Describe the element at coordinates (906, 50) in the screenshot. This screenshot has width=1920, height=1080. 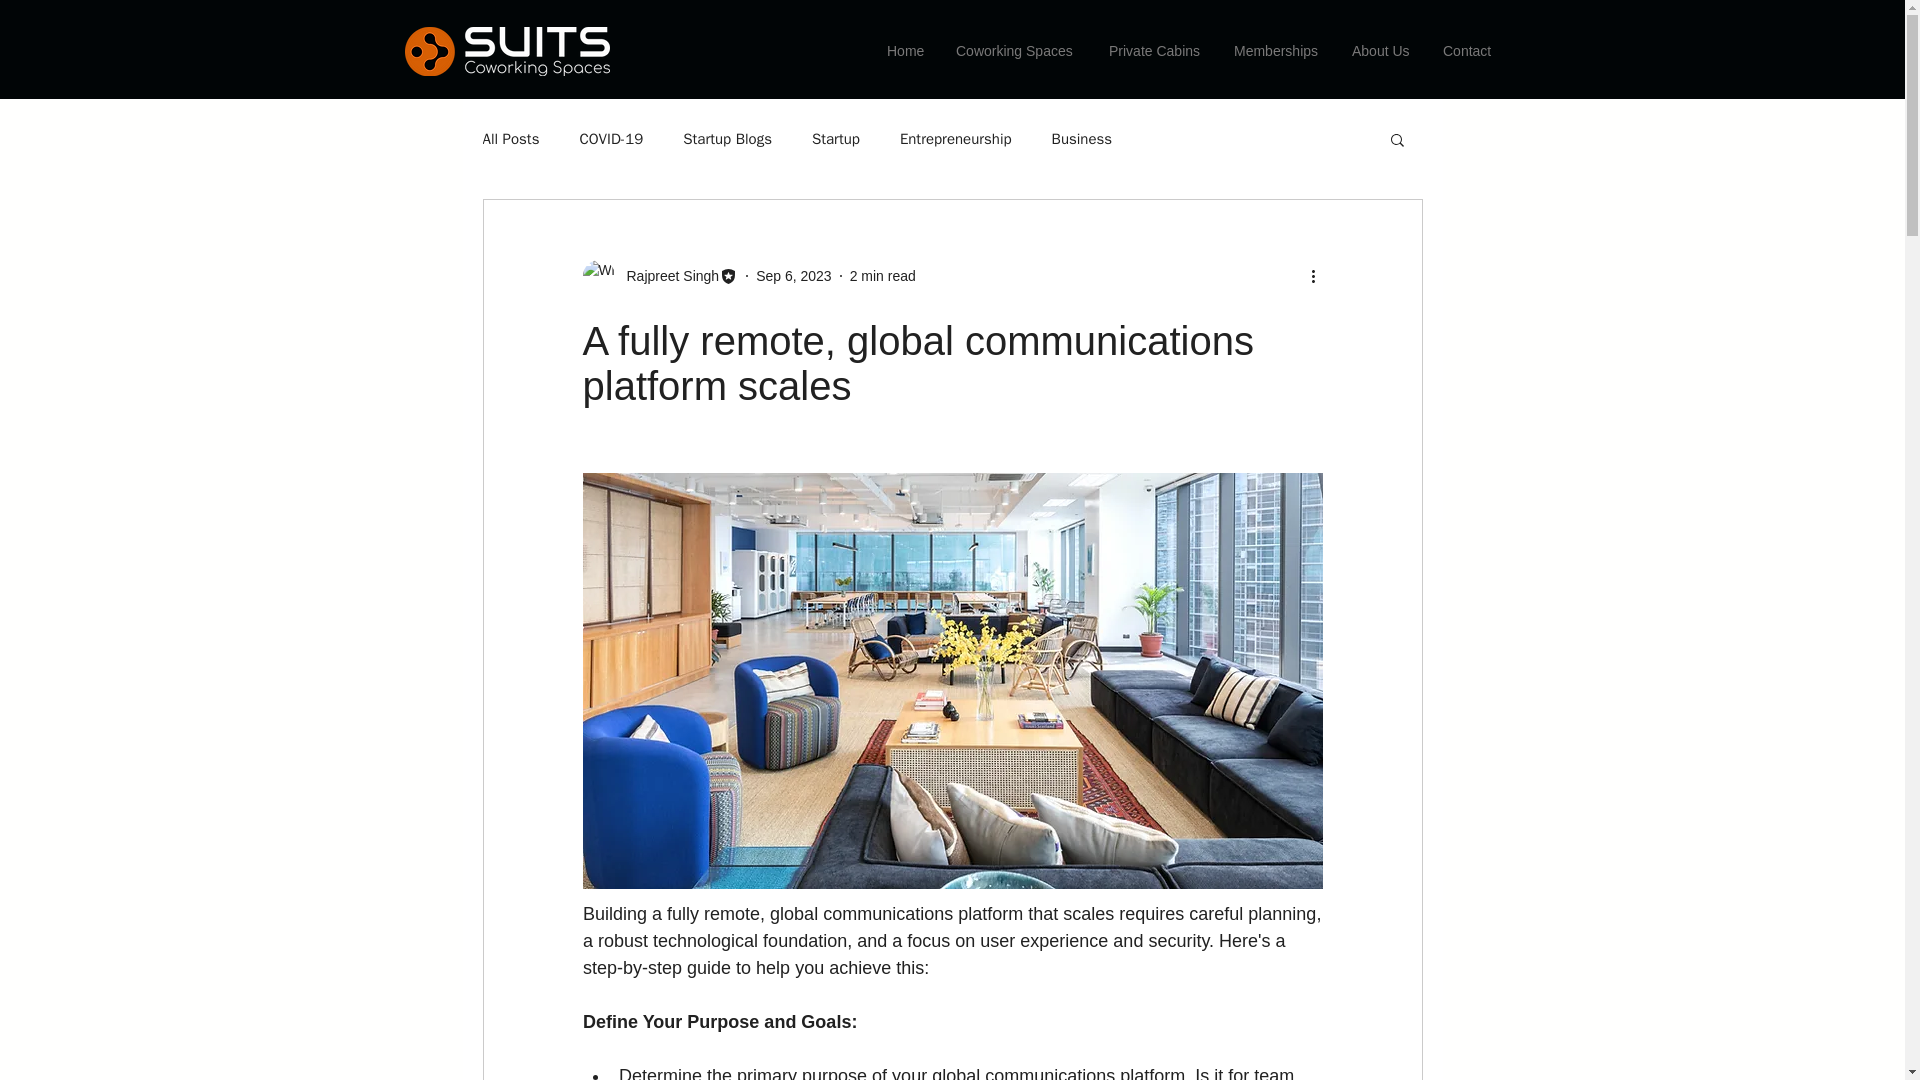
I see `Home` at that location.